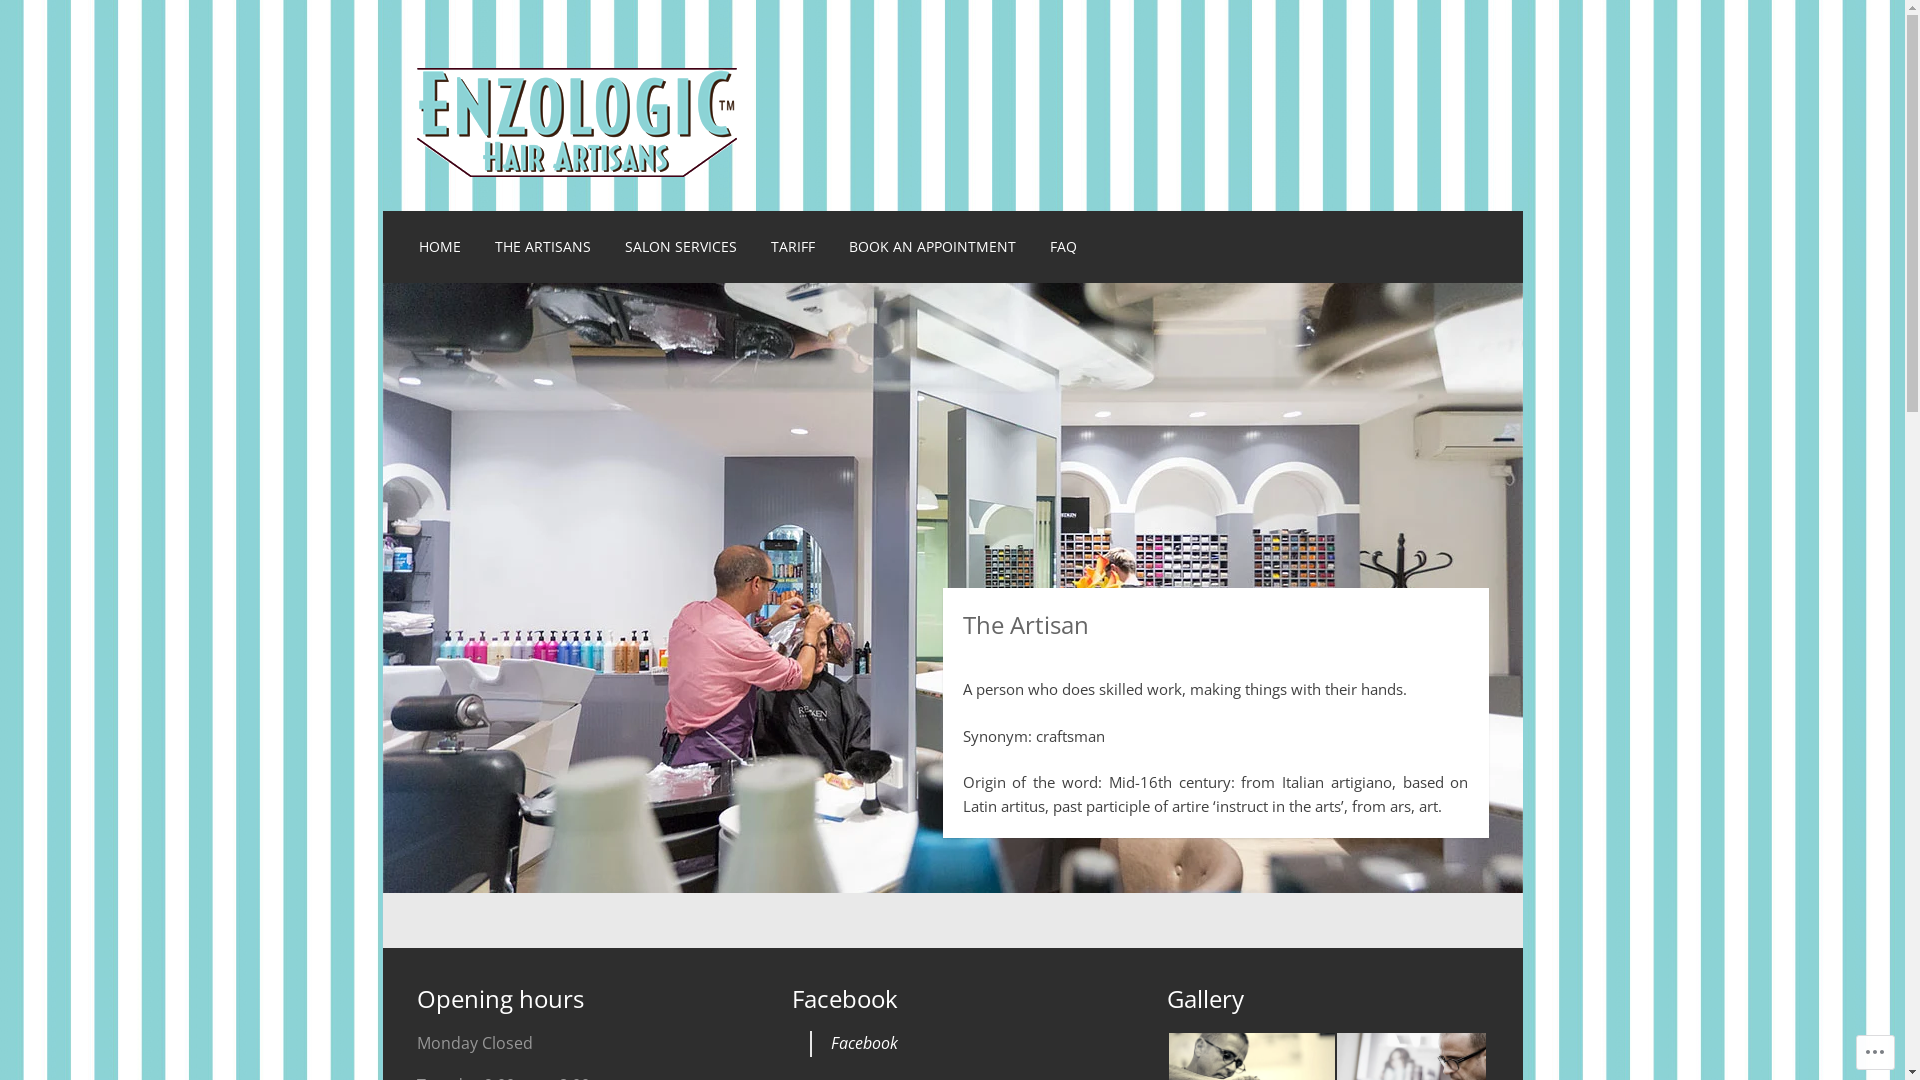  Describe the element at coordinates (681, 247) in the screenshot. I see `SALON SERVICES` at that location.